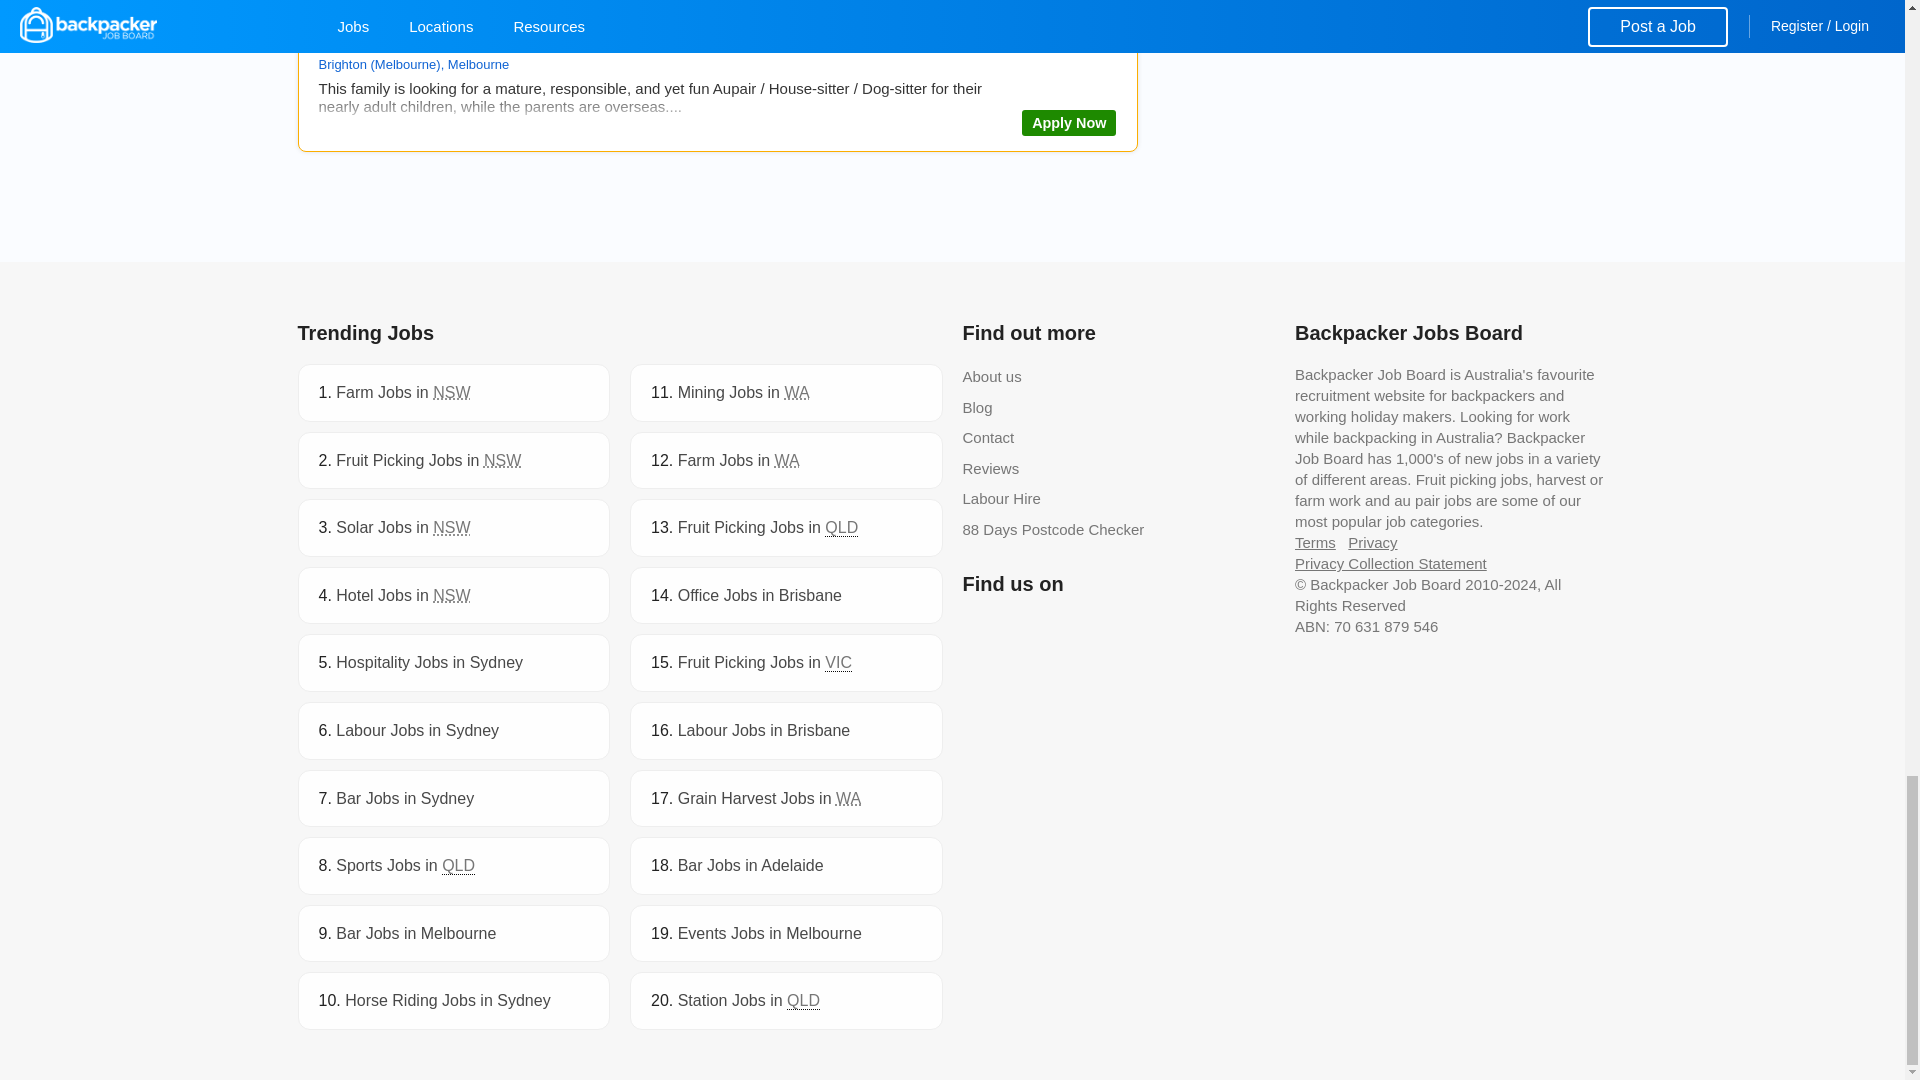 The height and width of the screenshot is (1080, 1920). Describe the element at coordinates (428, 460) in the screenshot. I see `Fruit Picking Jobs in NSW` at that location.